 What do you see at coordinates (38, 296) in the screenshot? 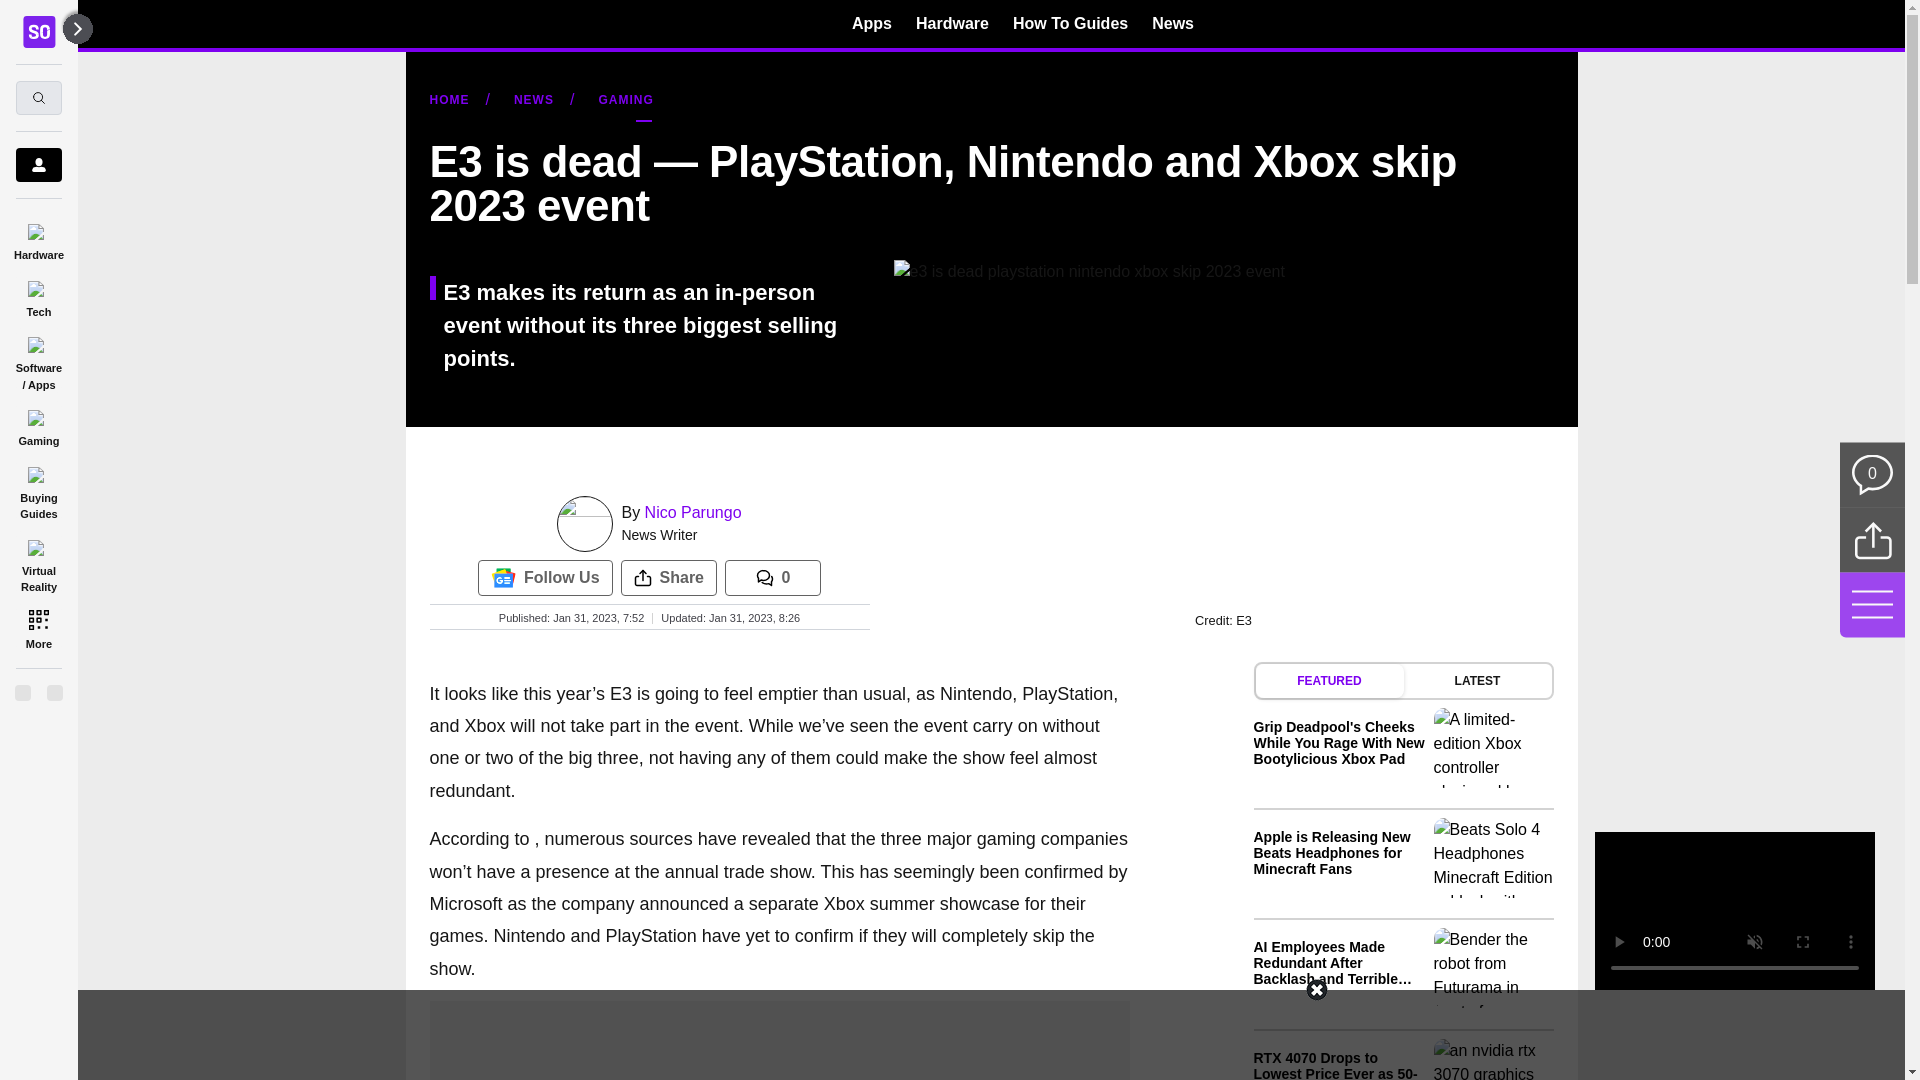
I see `Tech` at bounding box center [38, 296].